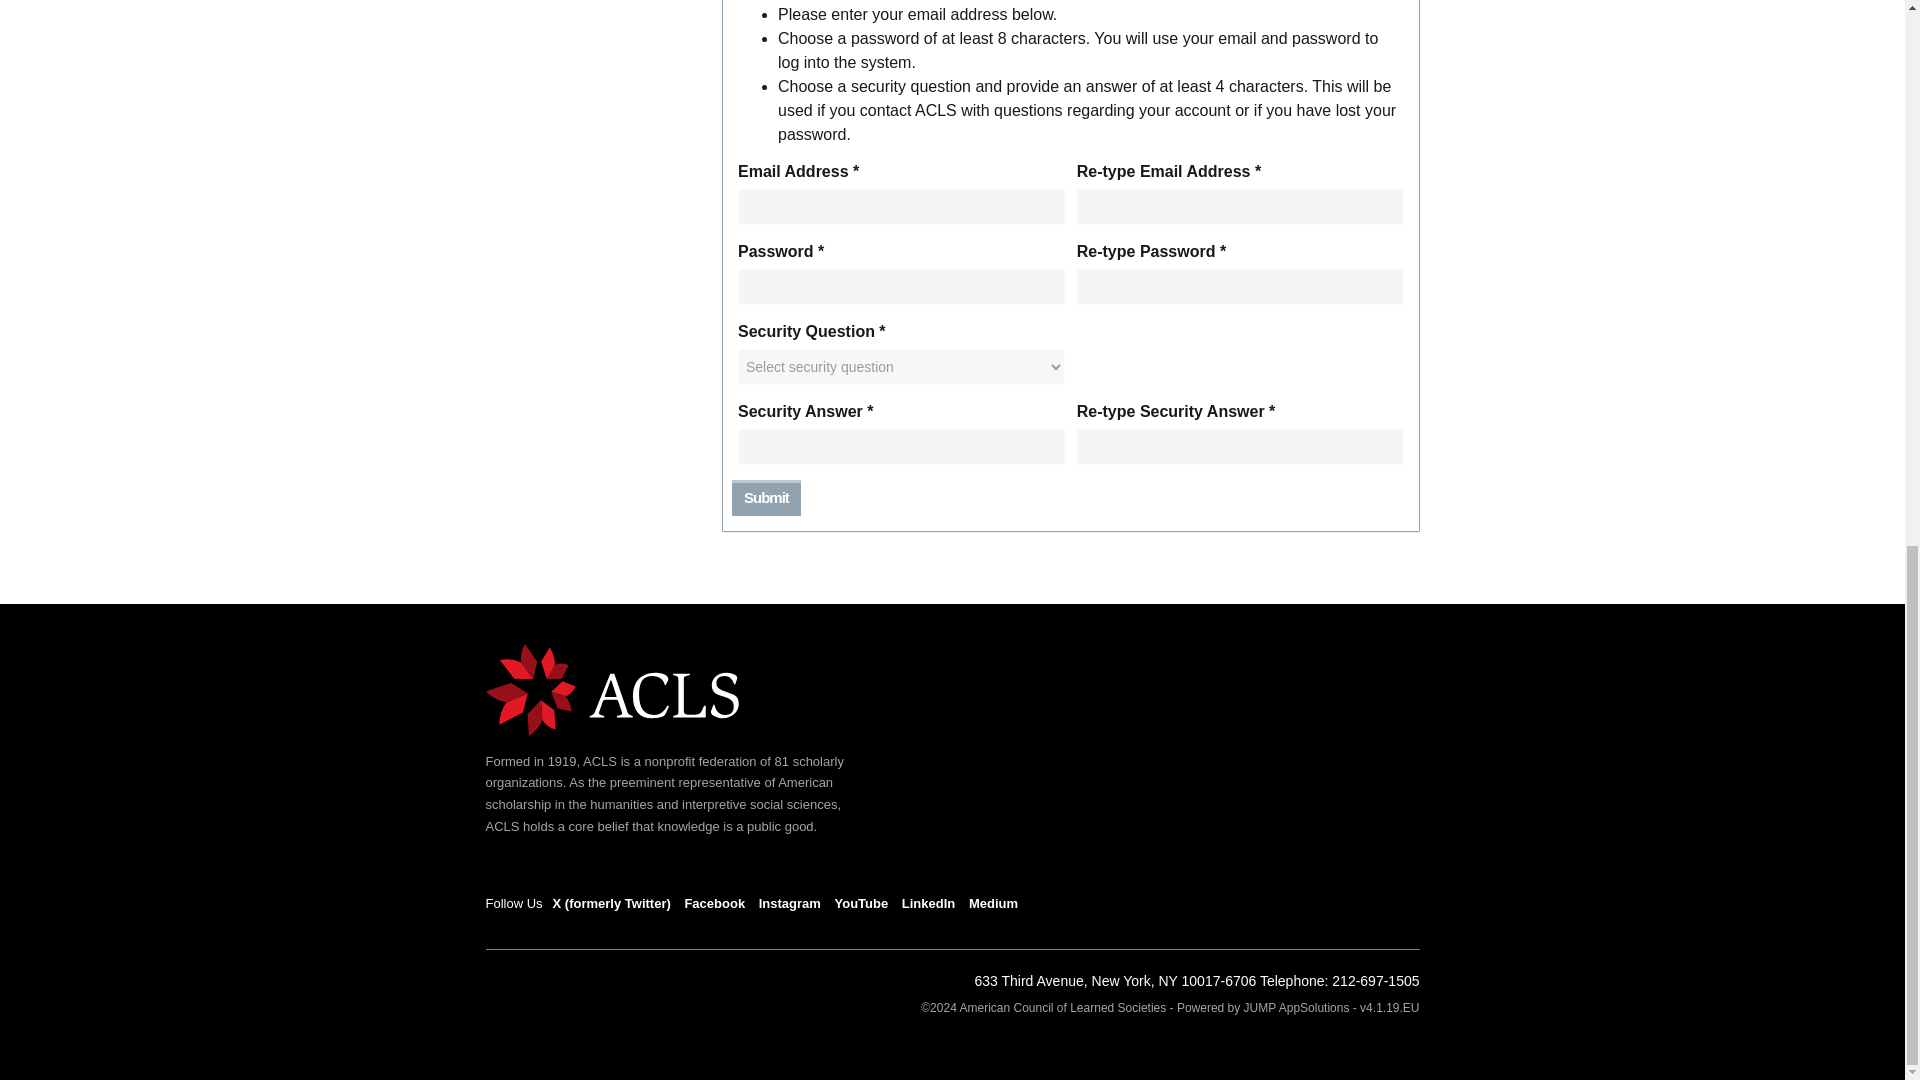 This screenshot has width=1920, height=1080. What do you see at coordinates (612, 688) in the screenshot?
I see `Home` at bounding box center [612, 688].